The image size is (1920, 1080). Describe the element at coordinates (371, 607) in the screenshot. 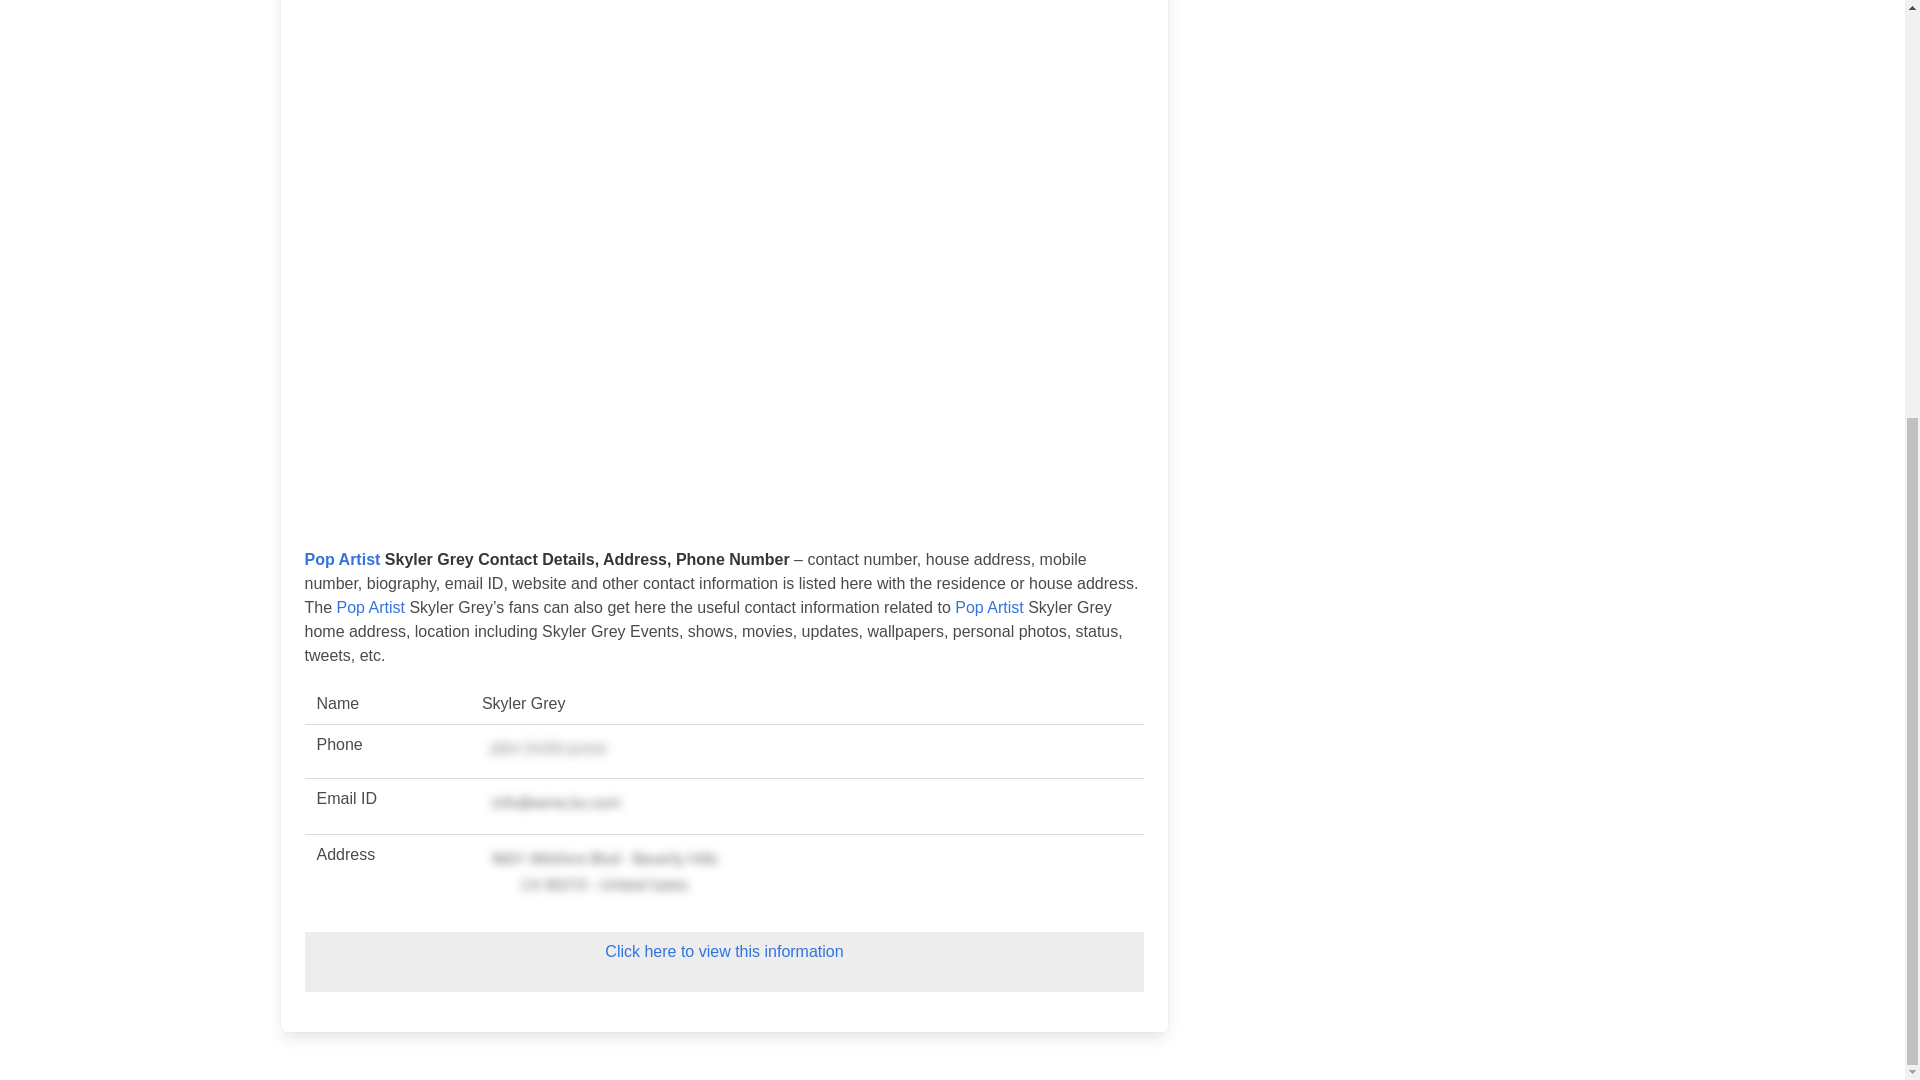

I see `Pop Artist` at that location.